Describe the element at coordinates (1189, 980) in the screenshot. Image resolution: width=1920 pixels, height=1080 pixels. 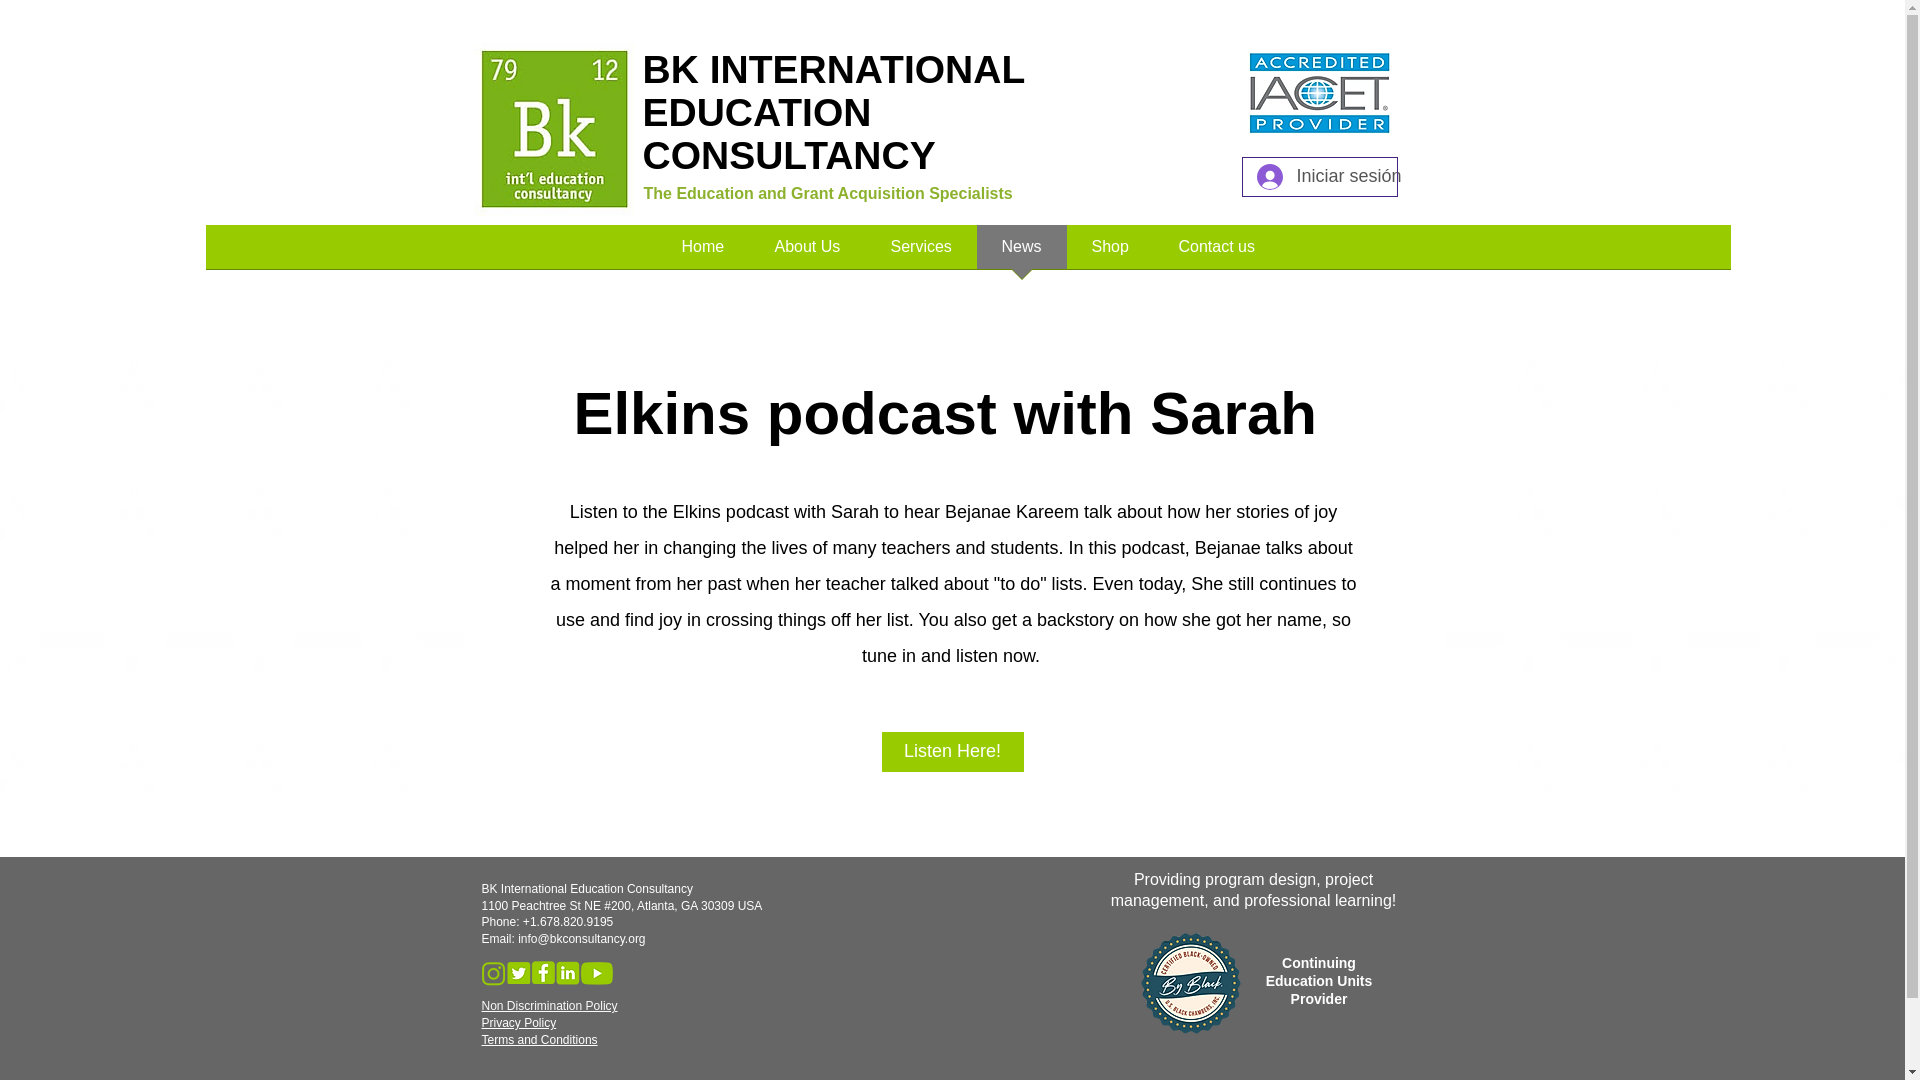
I see `byblack-badge.jpg` at that location.